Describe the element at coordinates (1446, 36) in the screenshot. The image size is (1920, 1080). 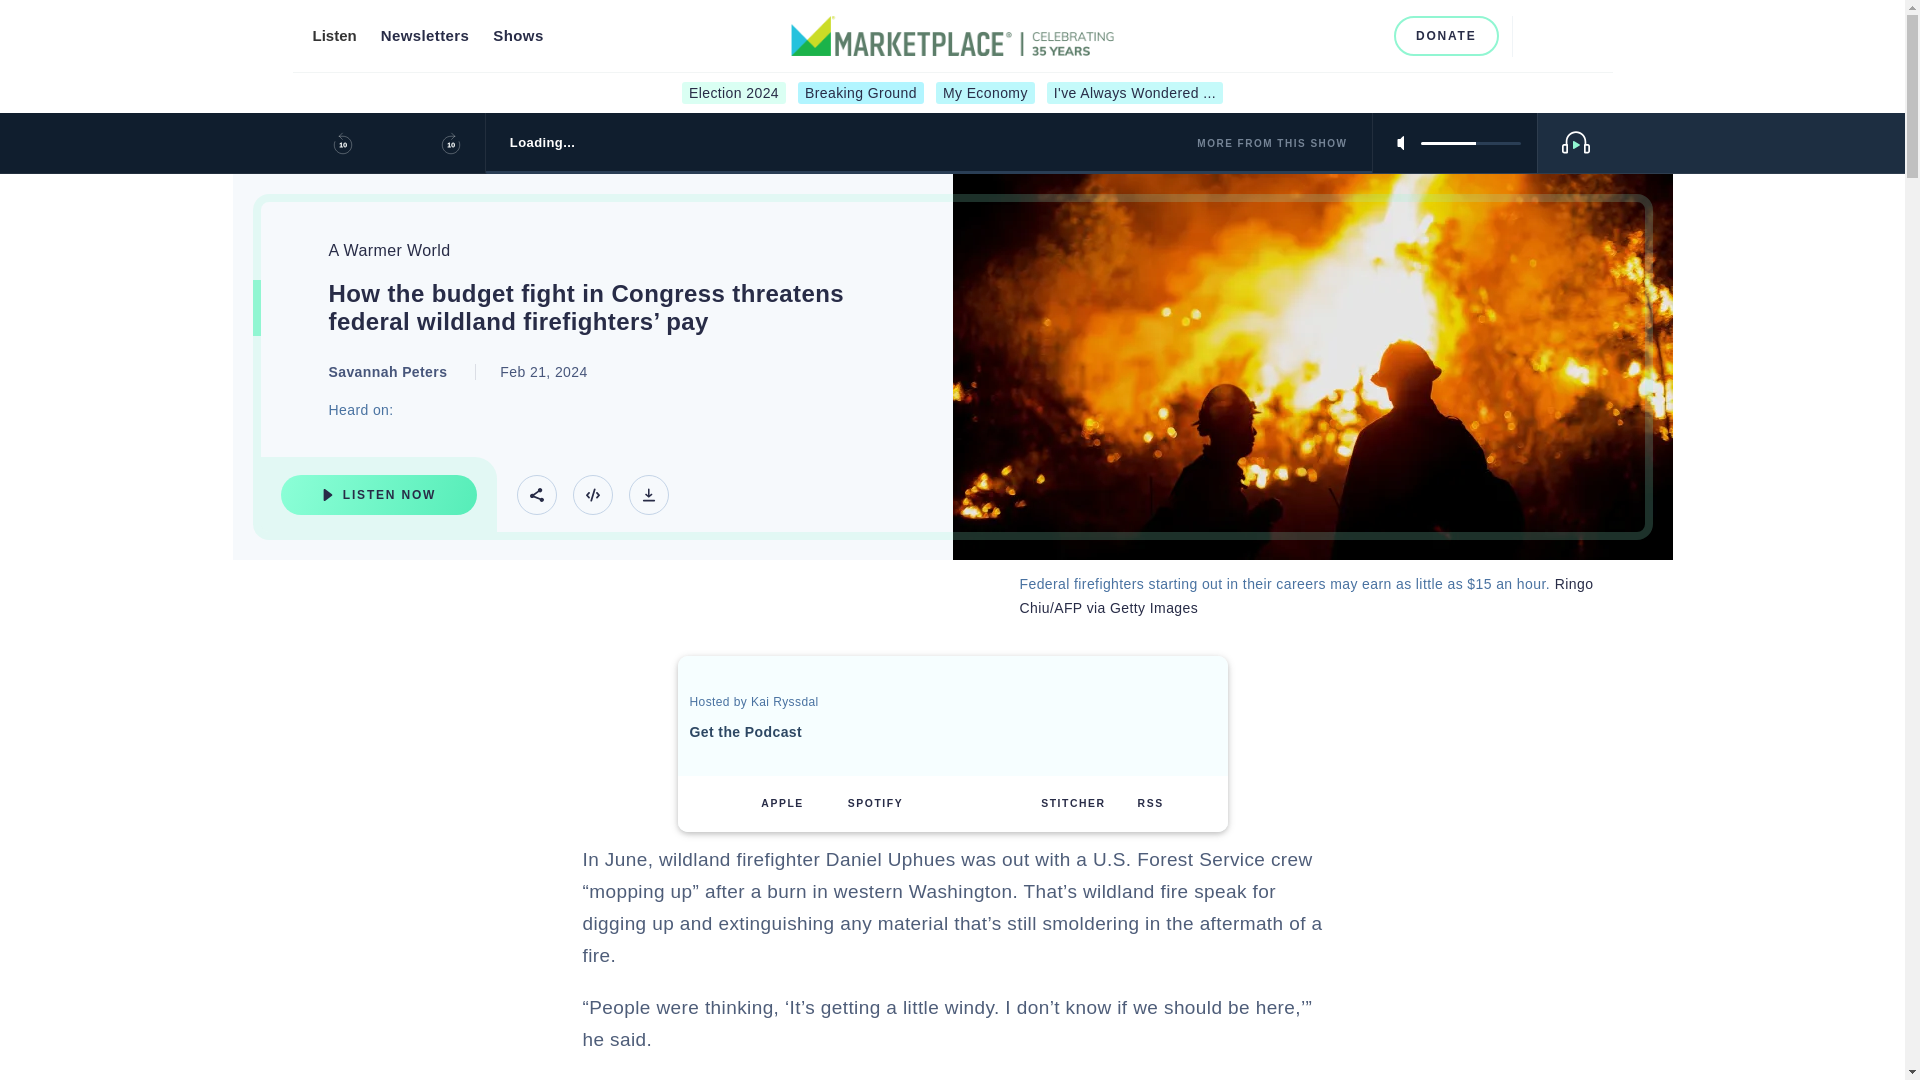
I see `DONATE` at that location.